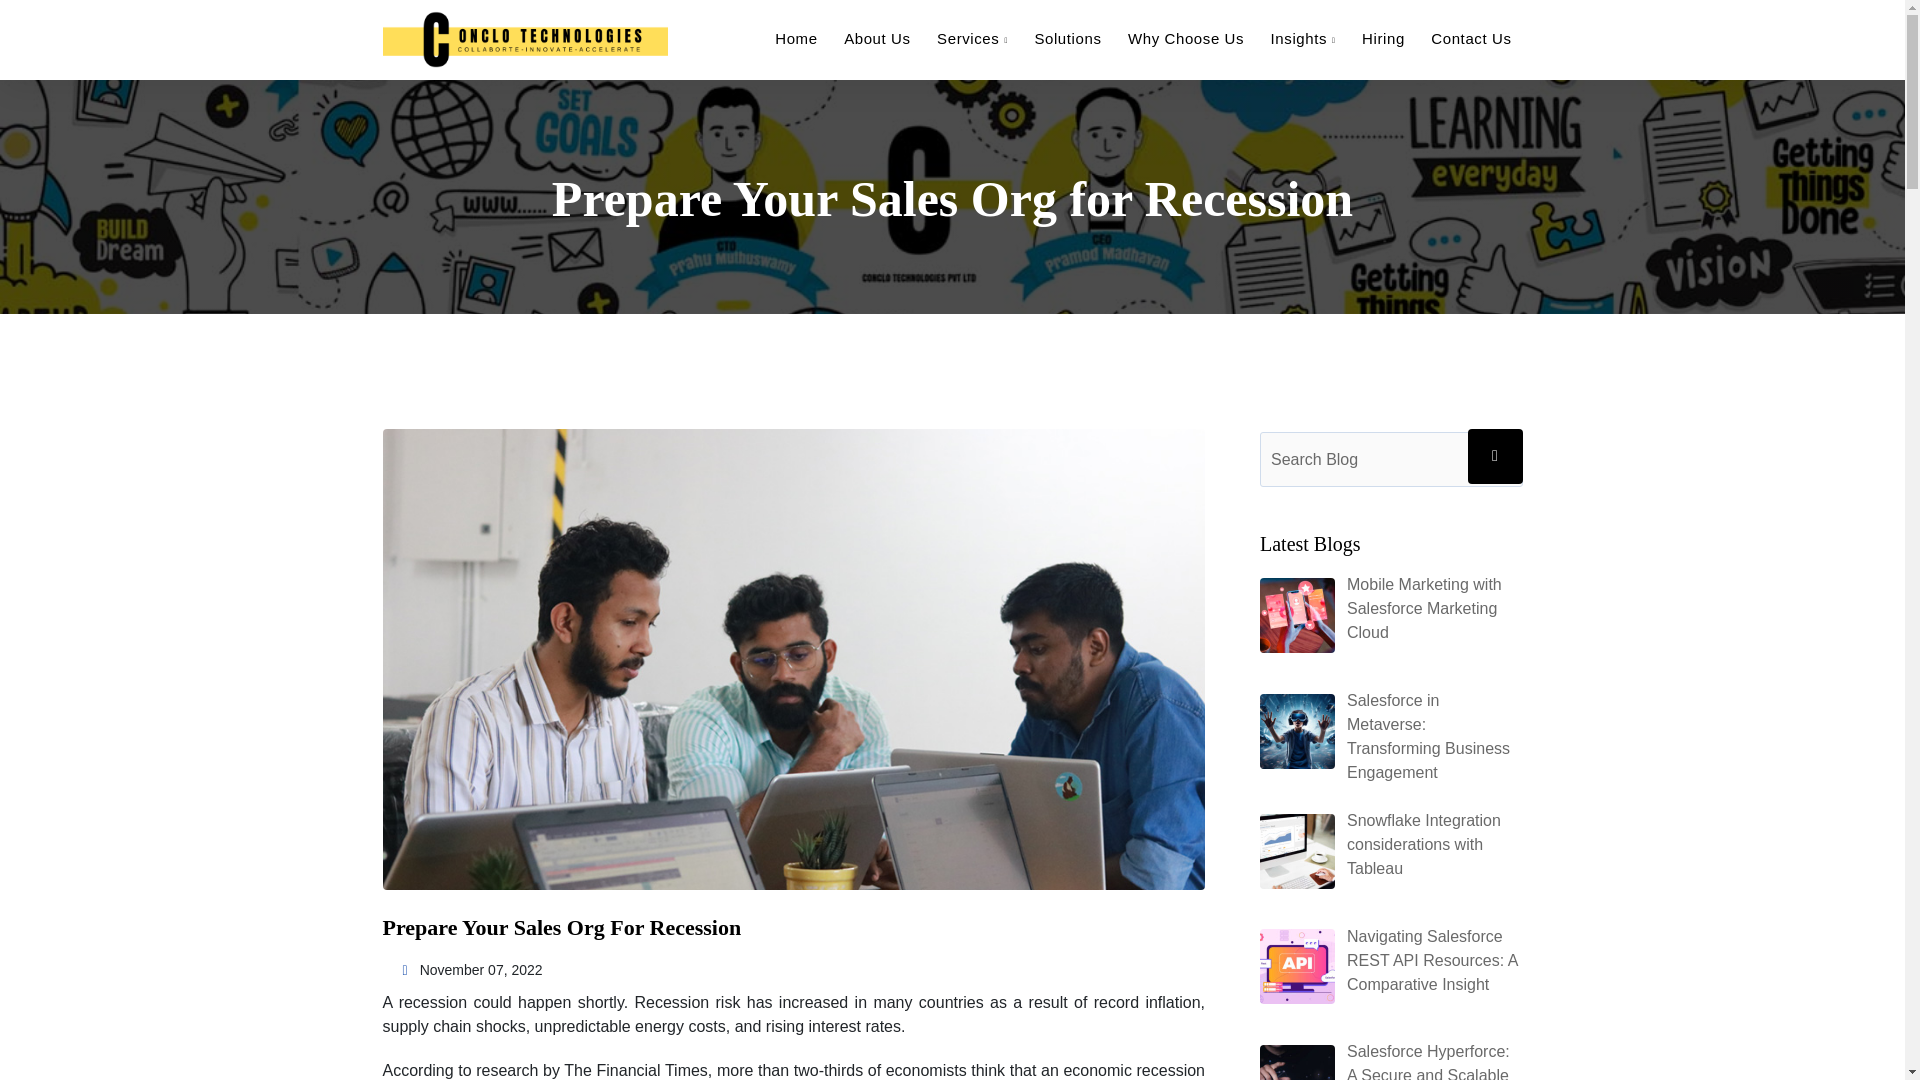  Describe the element at coordinates (562, 926) in the screenshot. I see `Prepare Your Sales Org For Recession` at that location.